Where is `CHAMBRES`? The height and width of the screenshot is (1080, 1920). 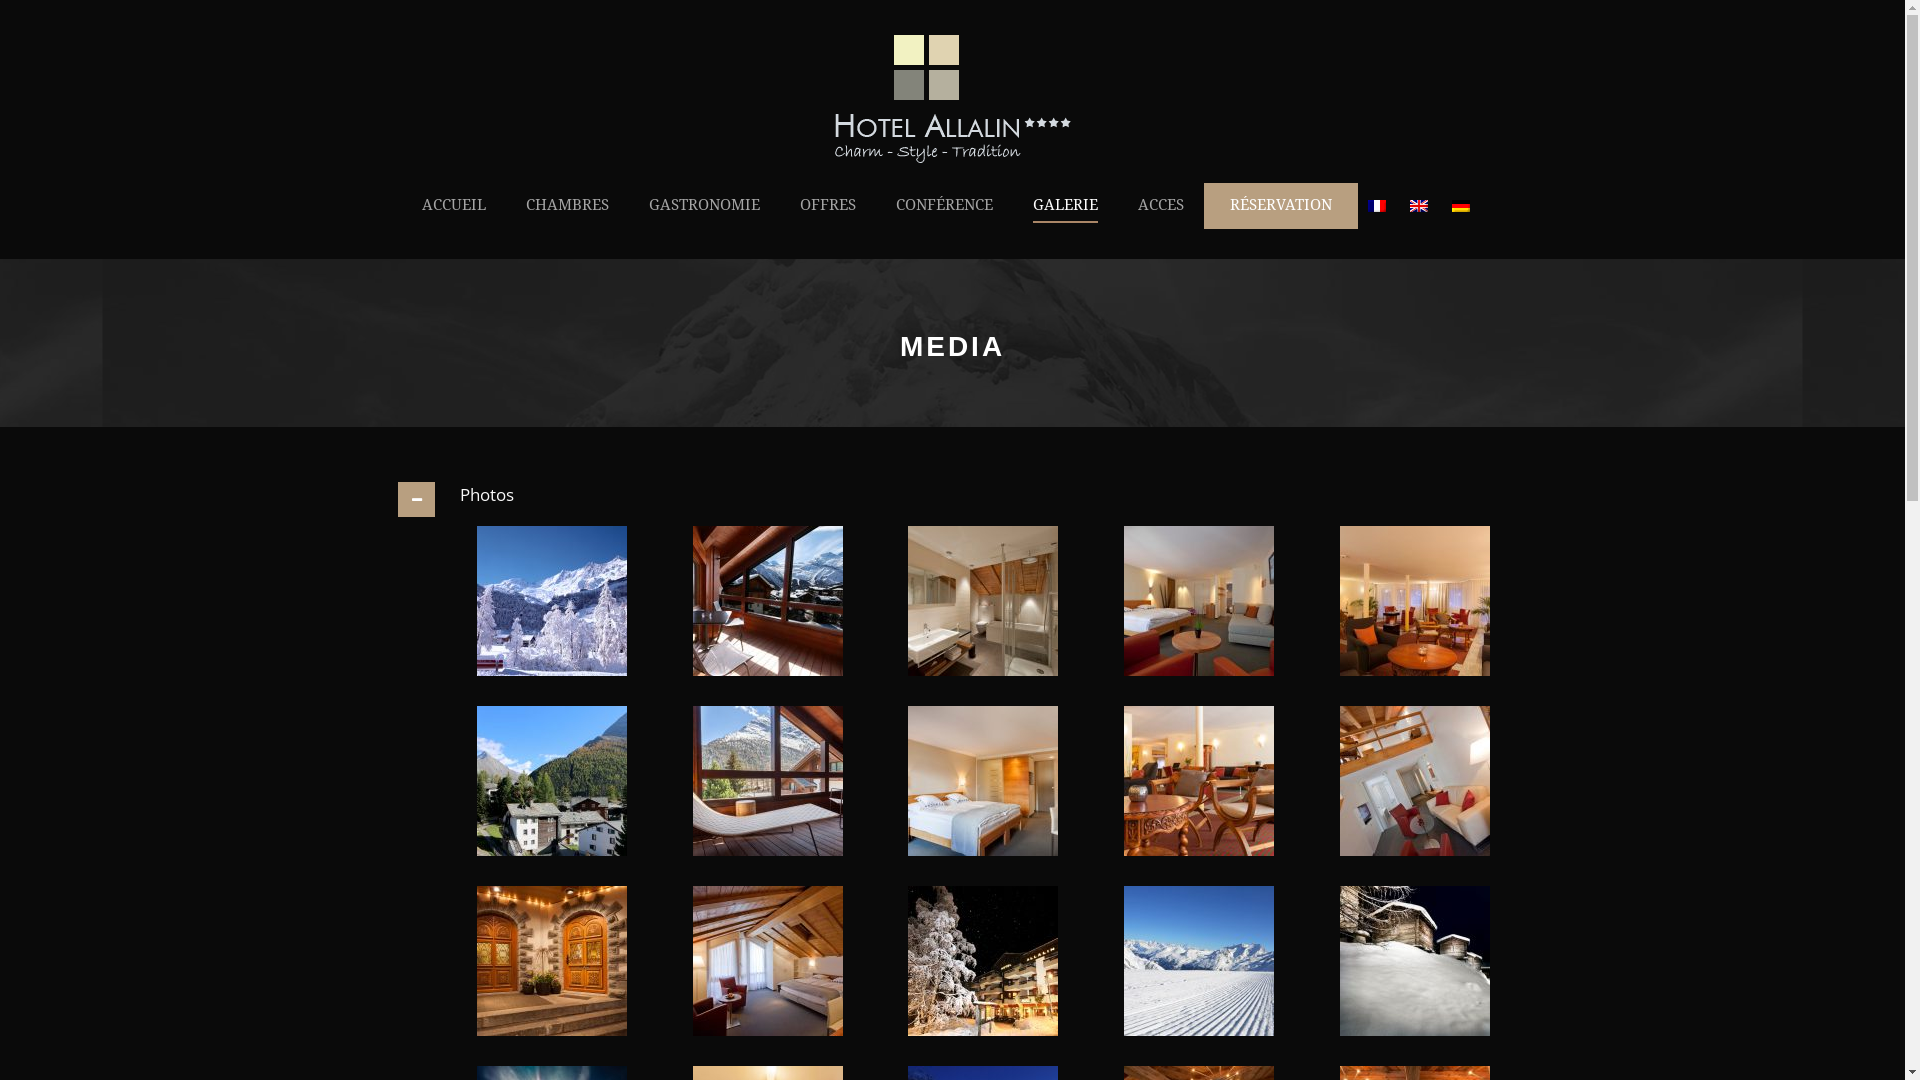
CHAMBRES is located at coordinates (568, 226).